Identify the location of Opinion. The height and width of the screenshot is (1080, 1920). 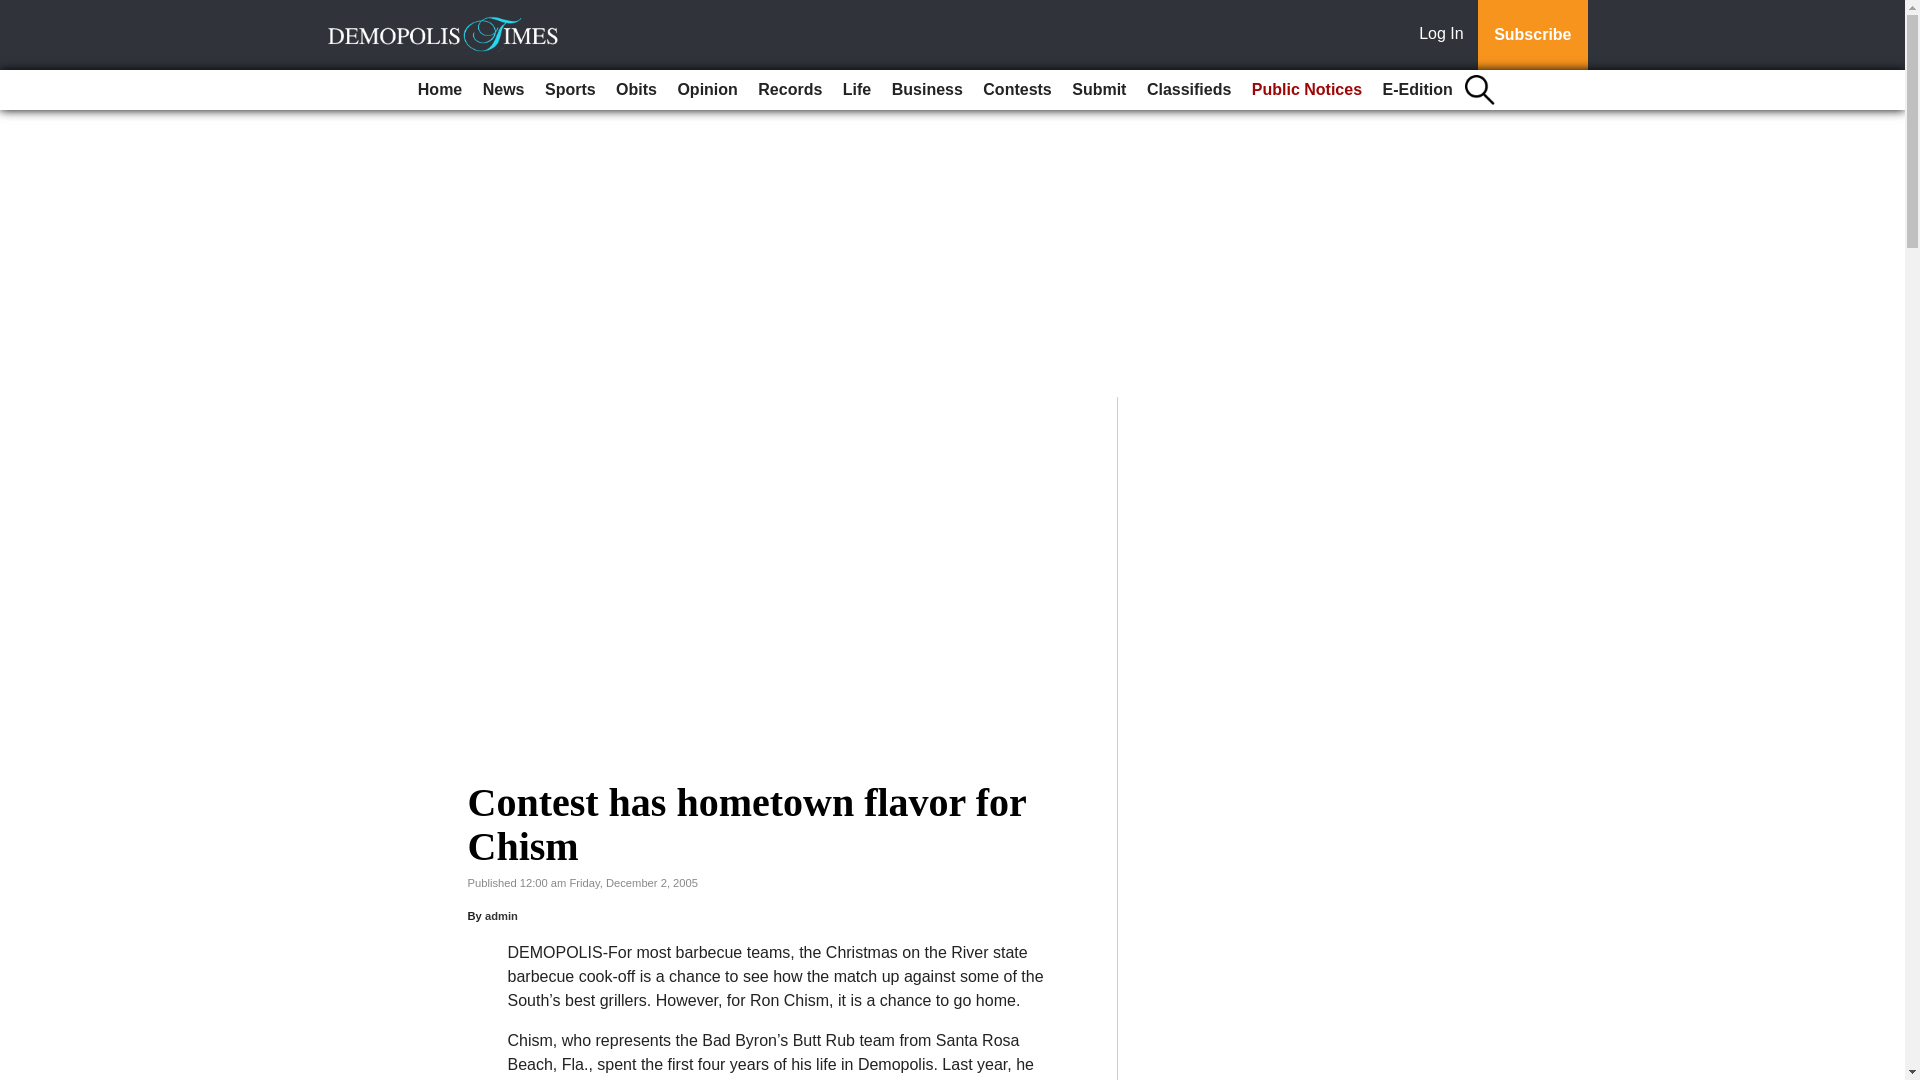
(706, 90).